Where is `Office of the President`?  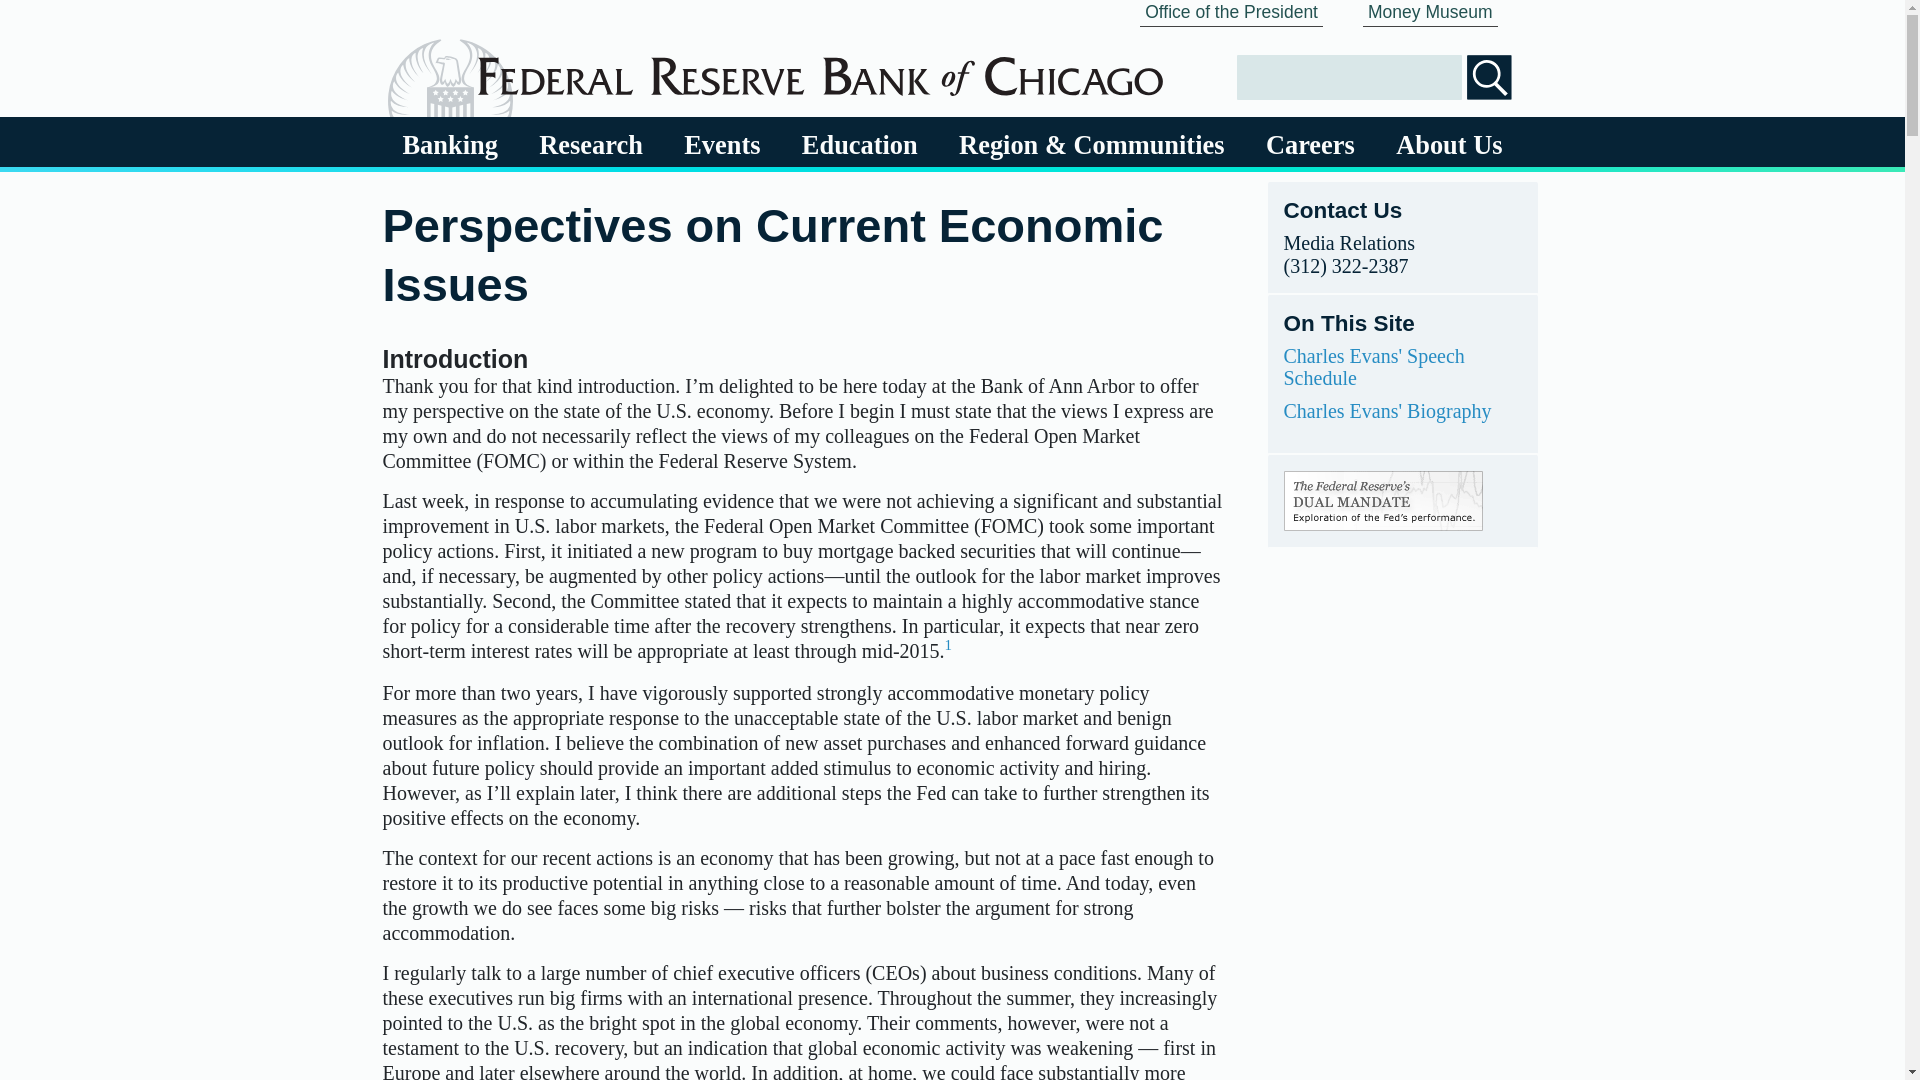 Office of the President is located at coordinates (1231, 14).